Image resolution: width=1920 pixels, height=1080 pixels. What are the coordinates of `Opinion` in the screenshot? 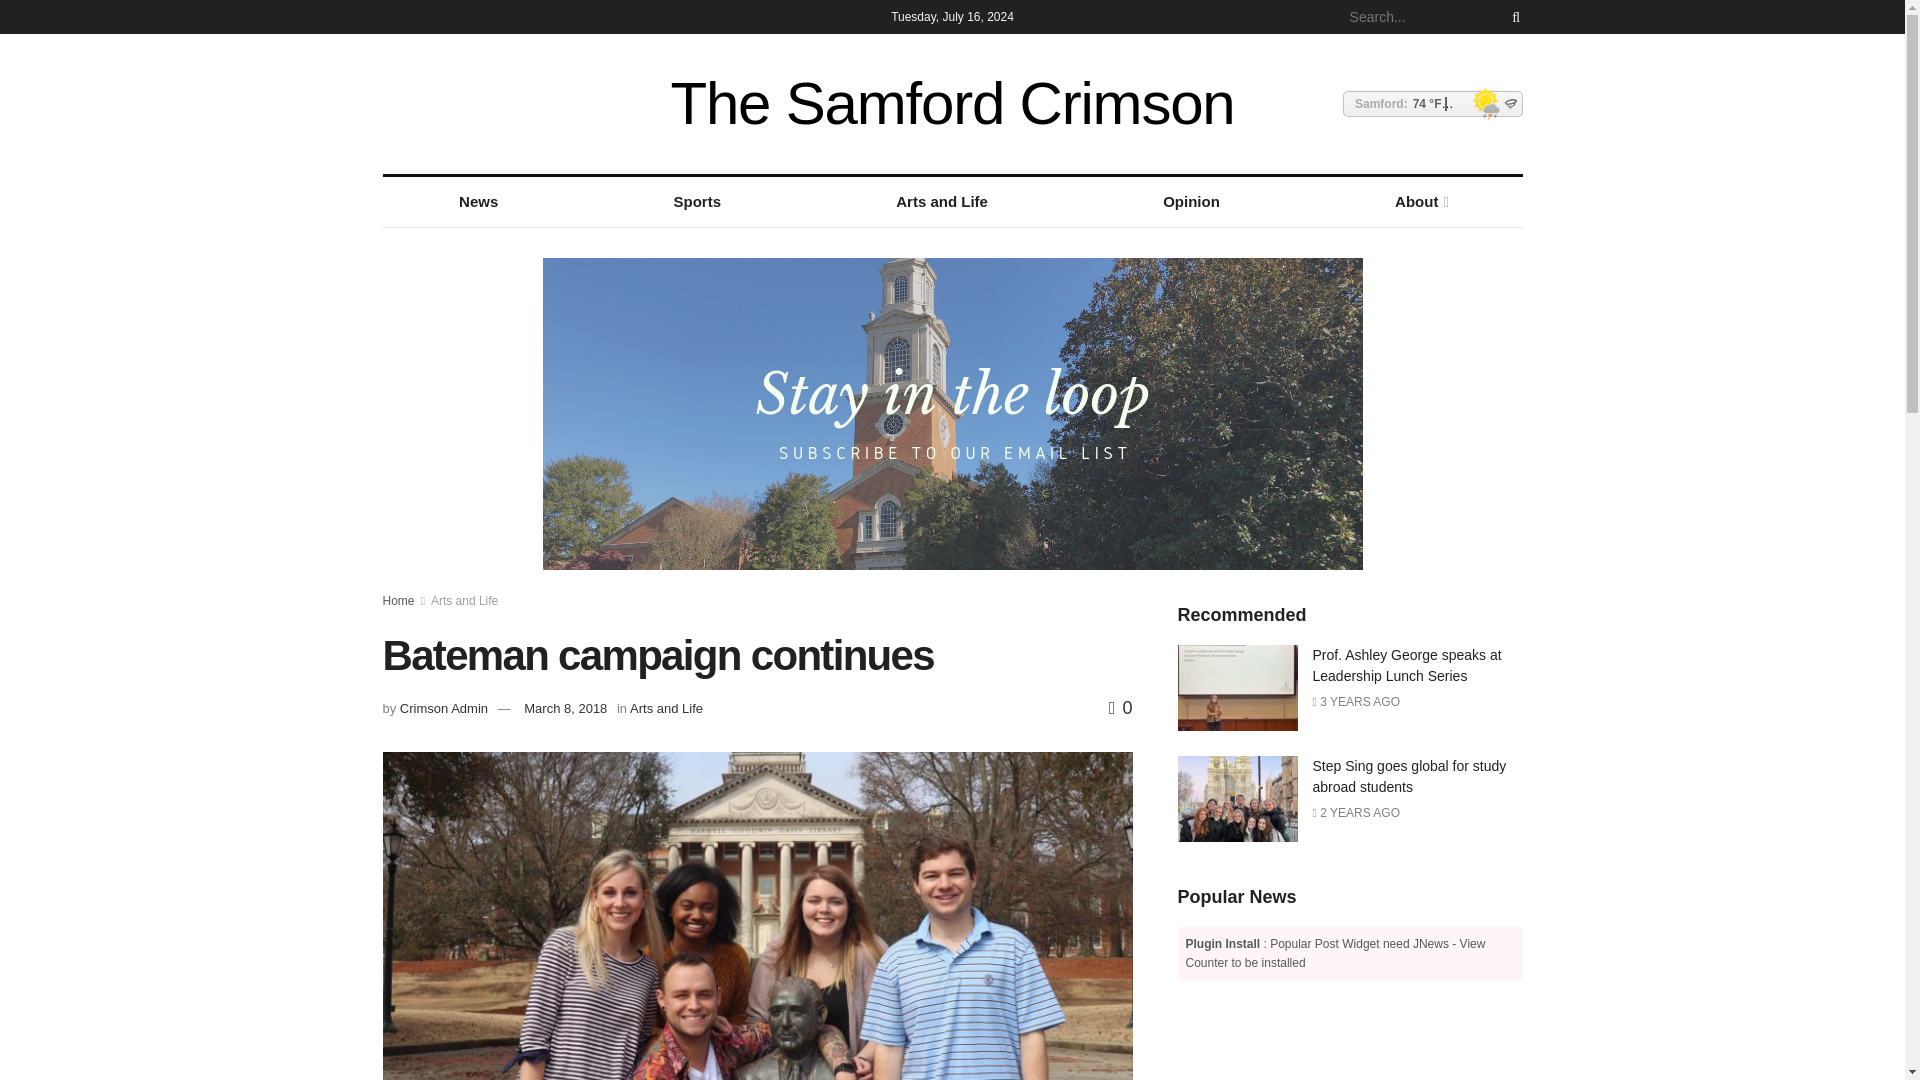 It's located at (1192, 202).